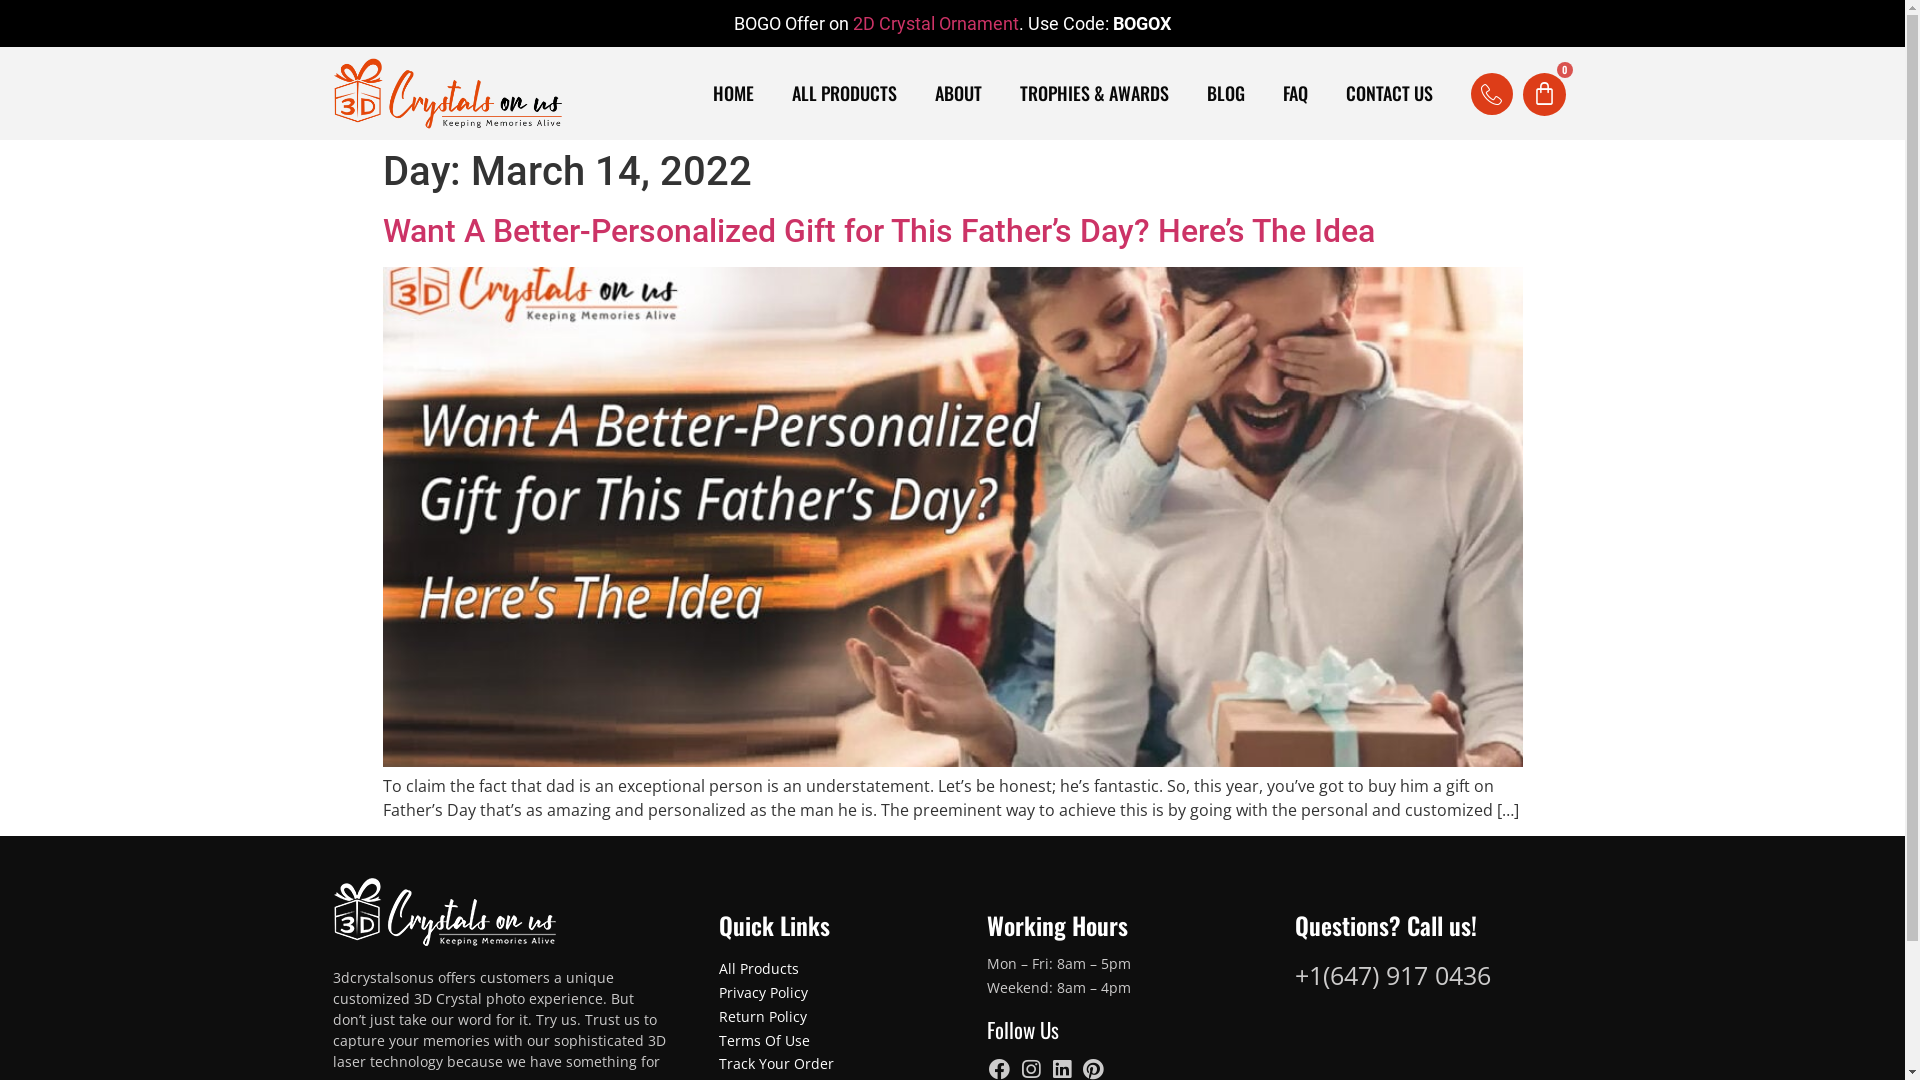  I want to click on TROPHIES & AWARDS, so click(1094, 93).